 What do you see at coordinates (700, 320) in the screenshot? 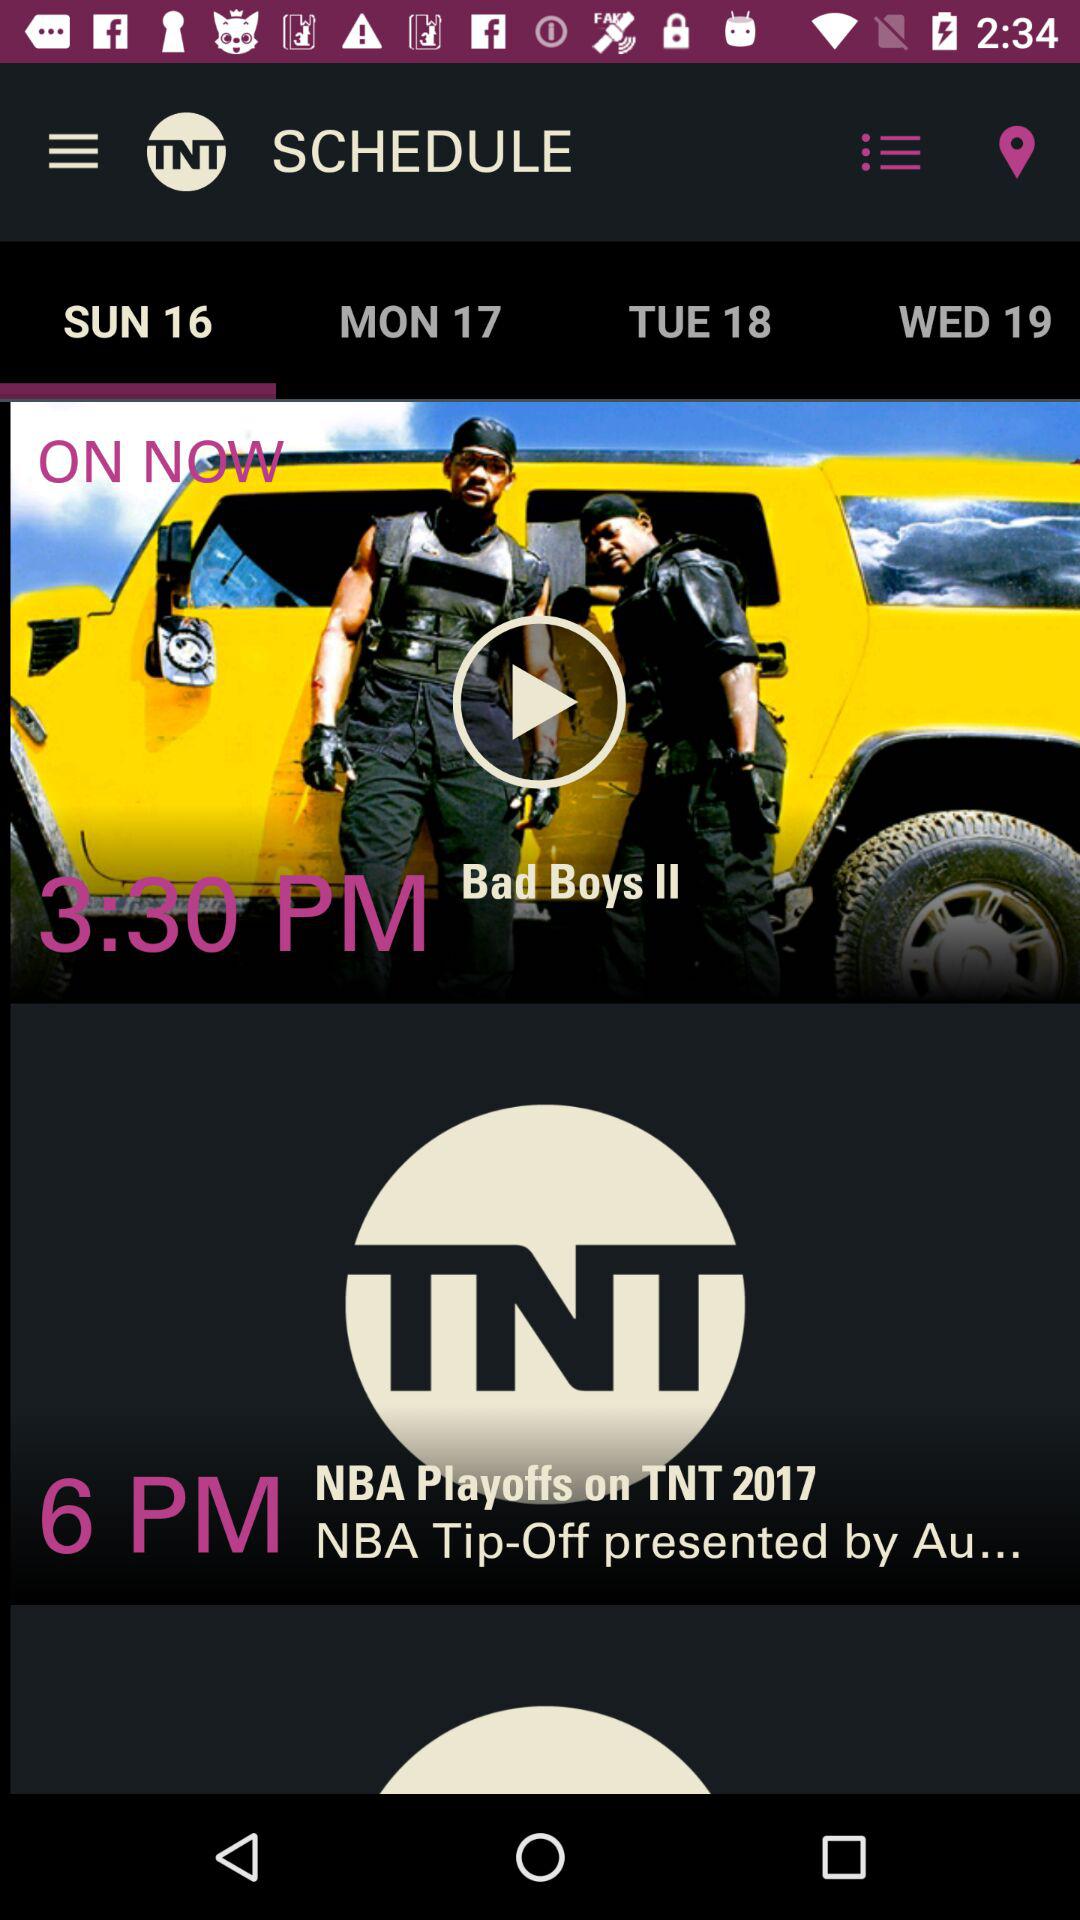
I see `press app to the left of the wed 19 icon` at bounding box center [700, 320].